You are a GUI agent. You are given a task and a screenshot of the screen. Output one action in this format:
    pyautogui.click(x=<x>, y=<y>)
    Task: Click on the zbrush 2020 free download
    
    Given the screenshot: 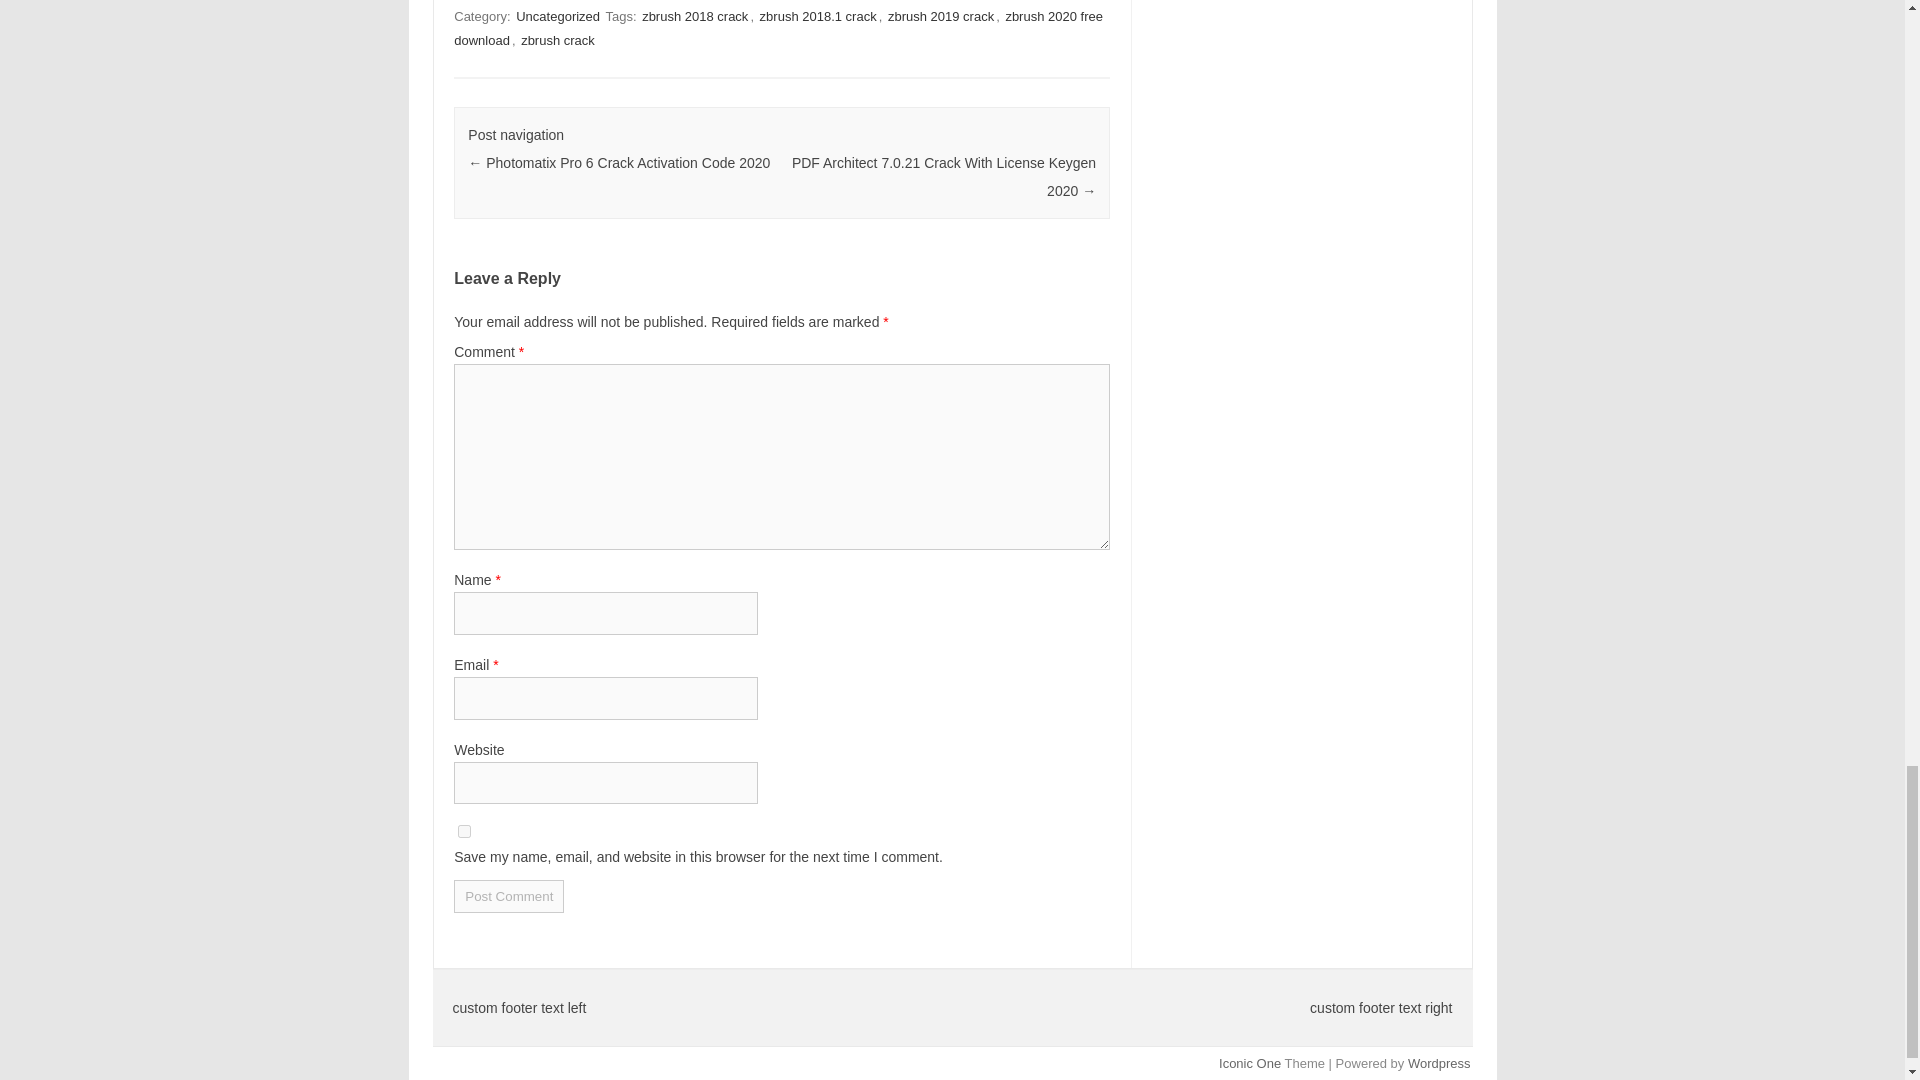 What is the action you would take?
    pyautogui.click(x=778, y=28)
    